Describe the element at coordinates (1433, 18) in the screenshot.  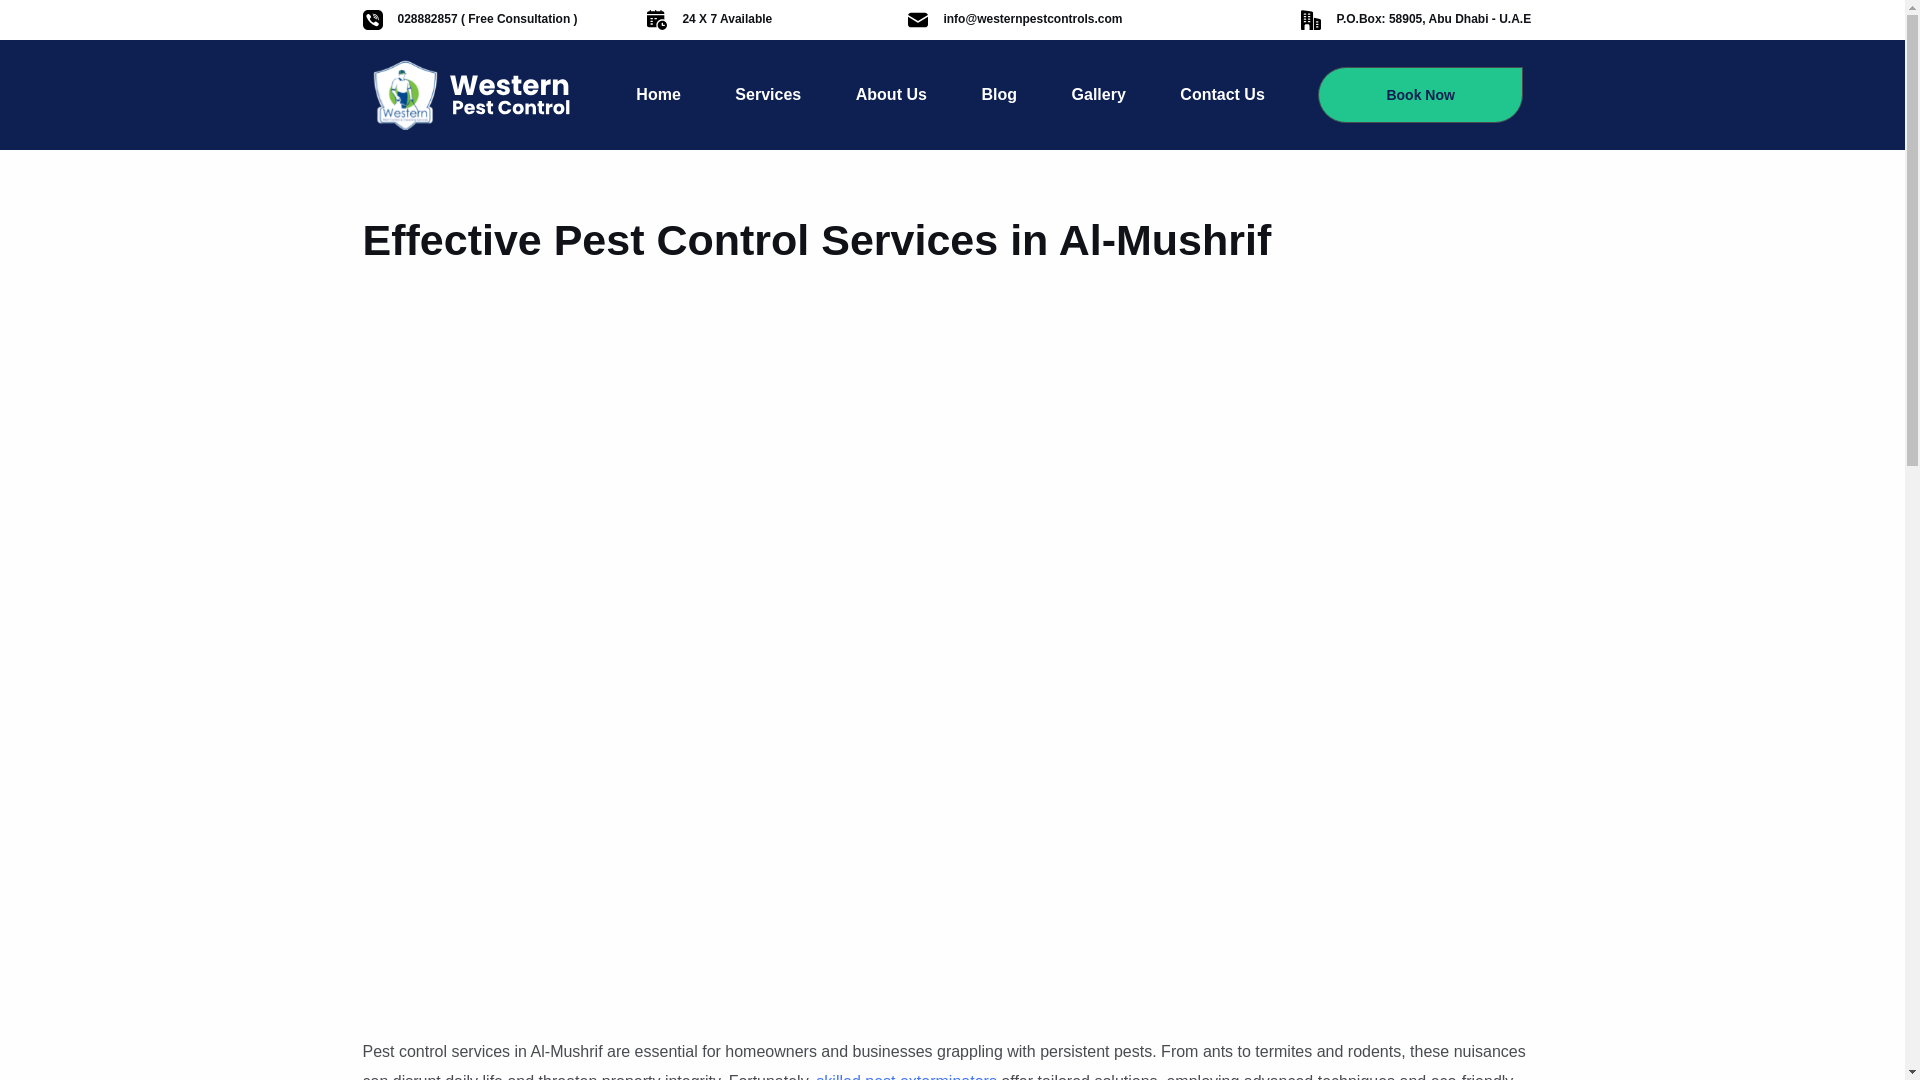
I see `P.O.Box: 58905, Abu Dhabi - U.A.E` at that location.